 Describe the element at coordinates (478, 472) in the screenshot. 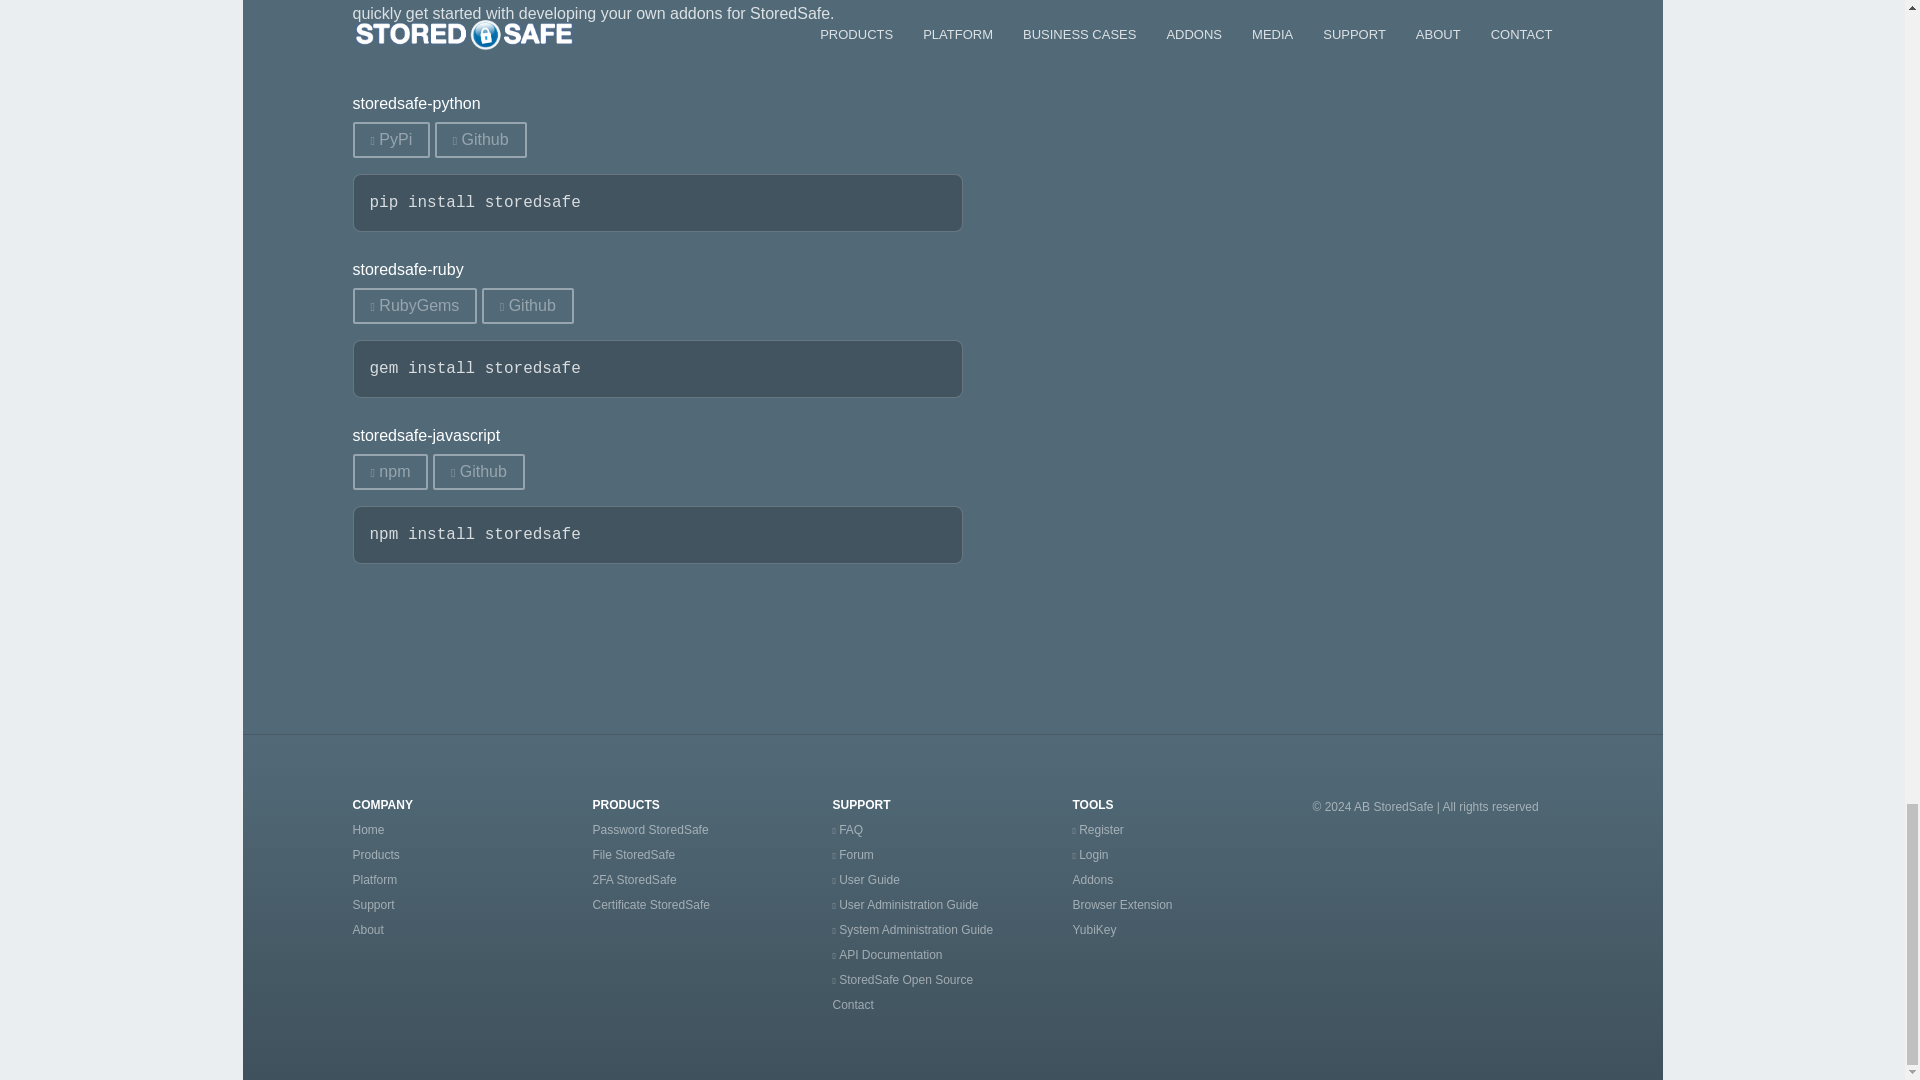

I see `Github` at that location.